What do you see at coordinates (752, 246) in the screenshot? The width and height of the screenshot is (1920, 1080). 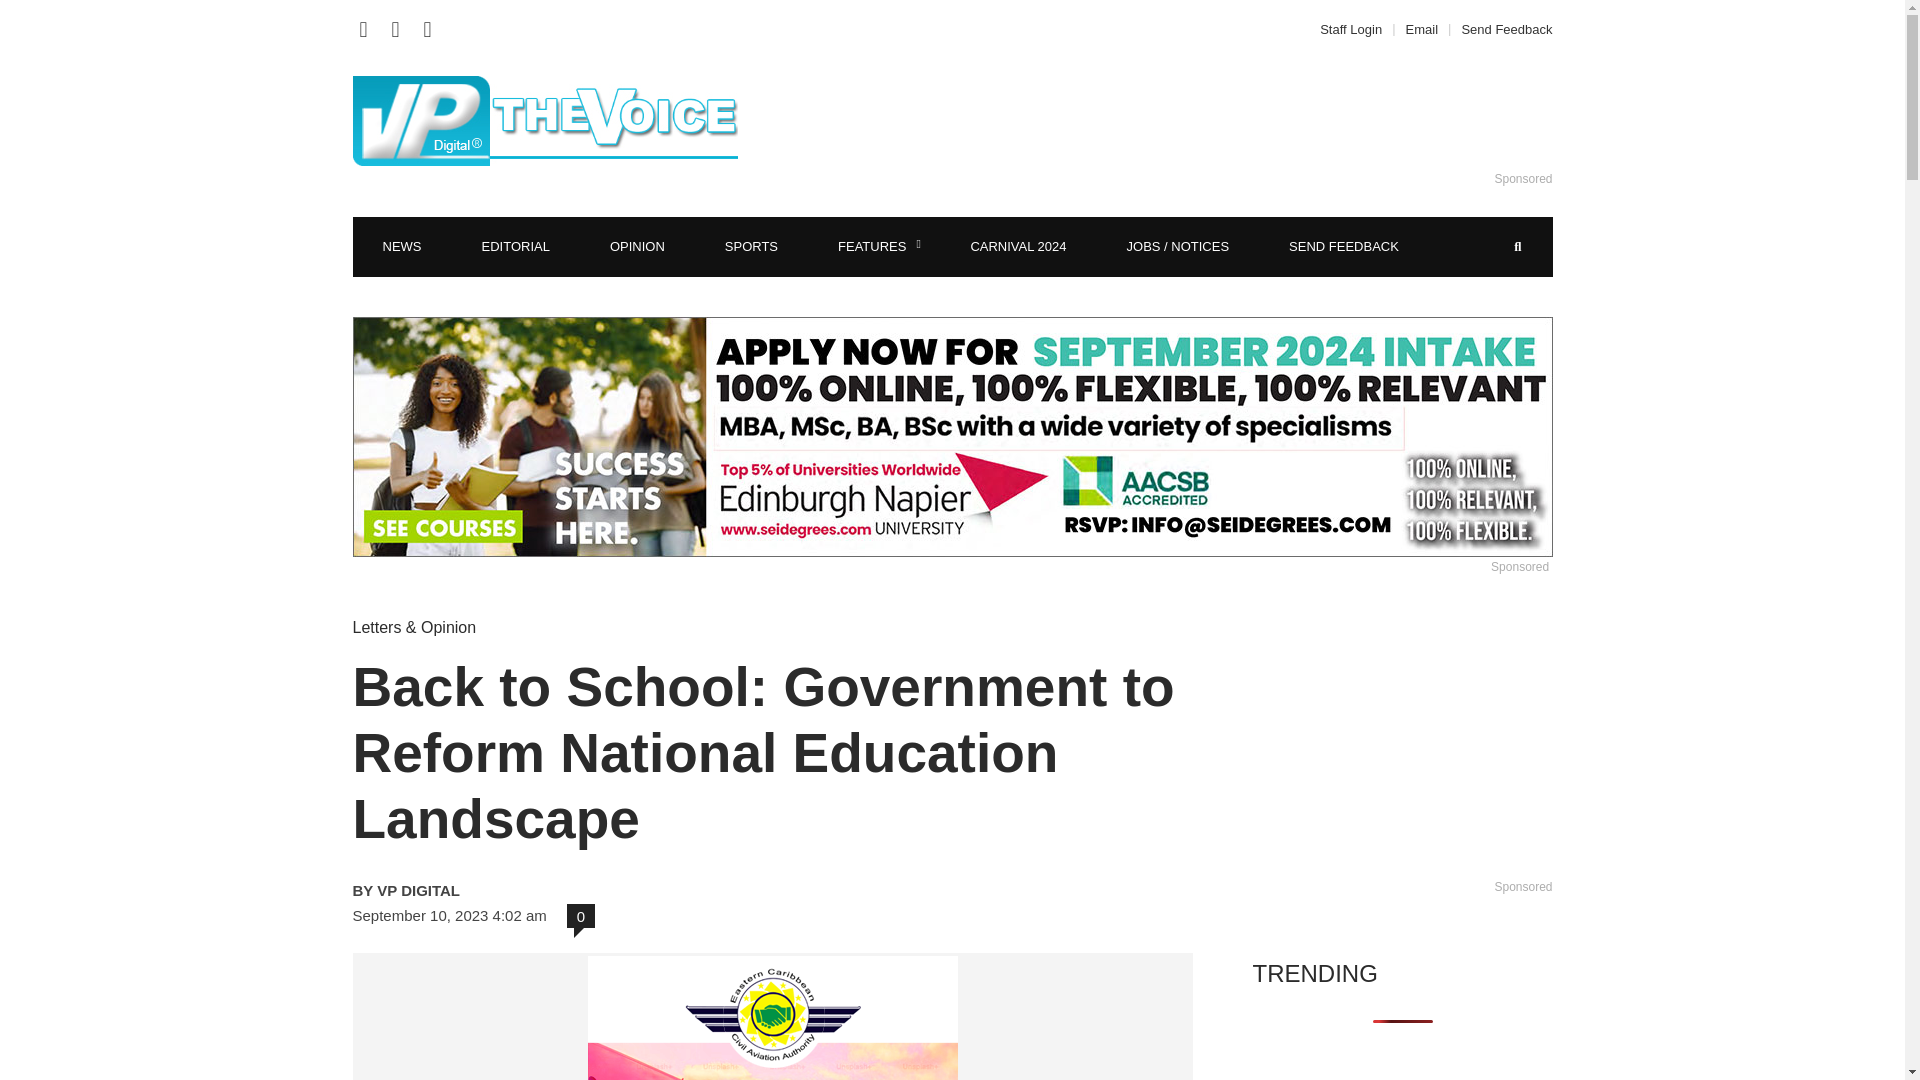 I see `SPORTS` at bounding box center [752, 246].